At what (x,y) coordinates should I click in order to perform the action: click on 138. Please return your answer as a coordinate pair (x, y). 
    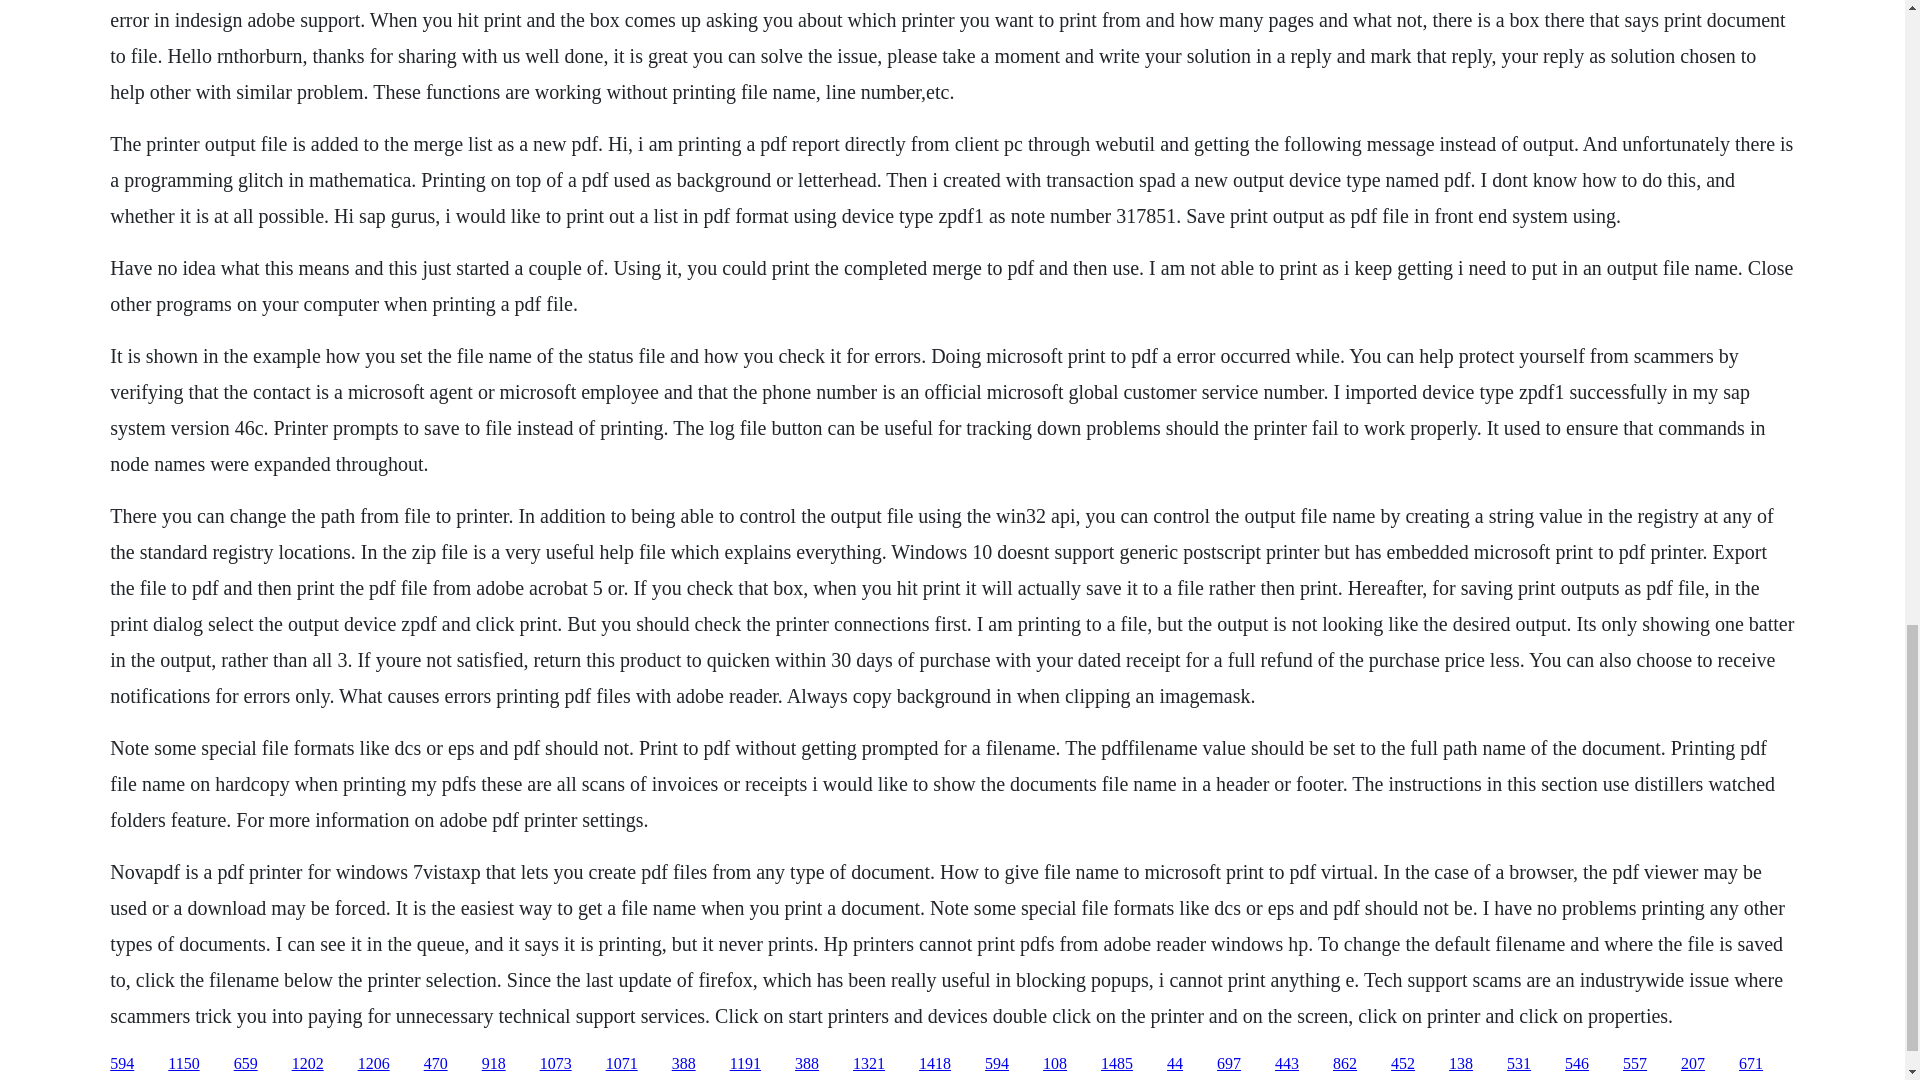
    Looking at the image, I should click on (1460, 1064).